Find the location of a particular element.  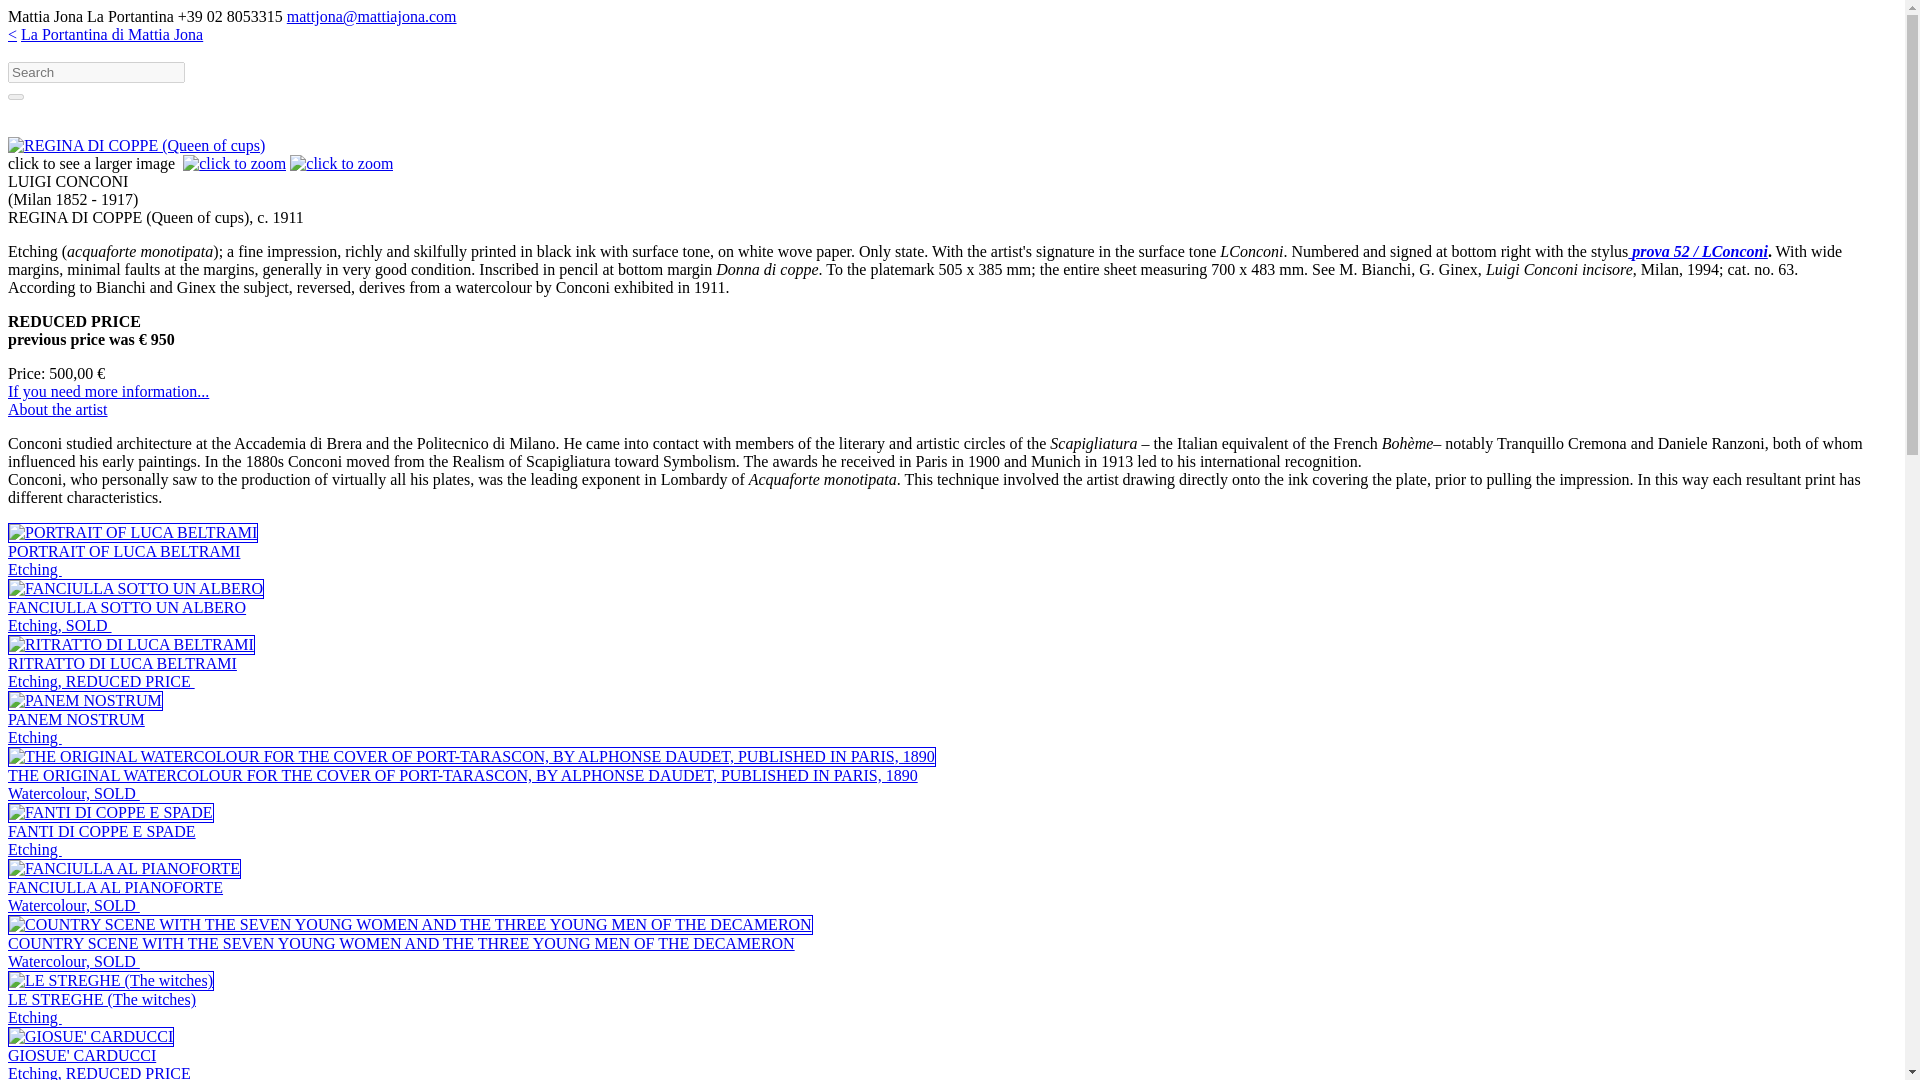

iscrizione is located at coordinates (1698, 252).